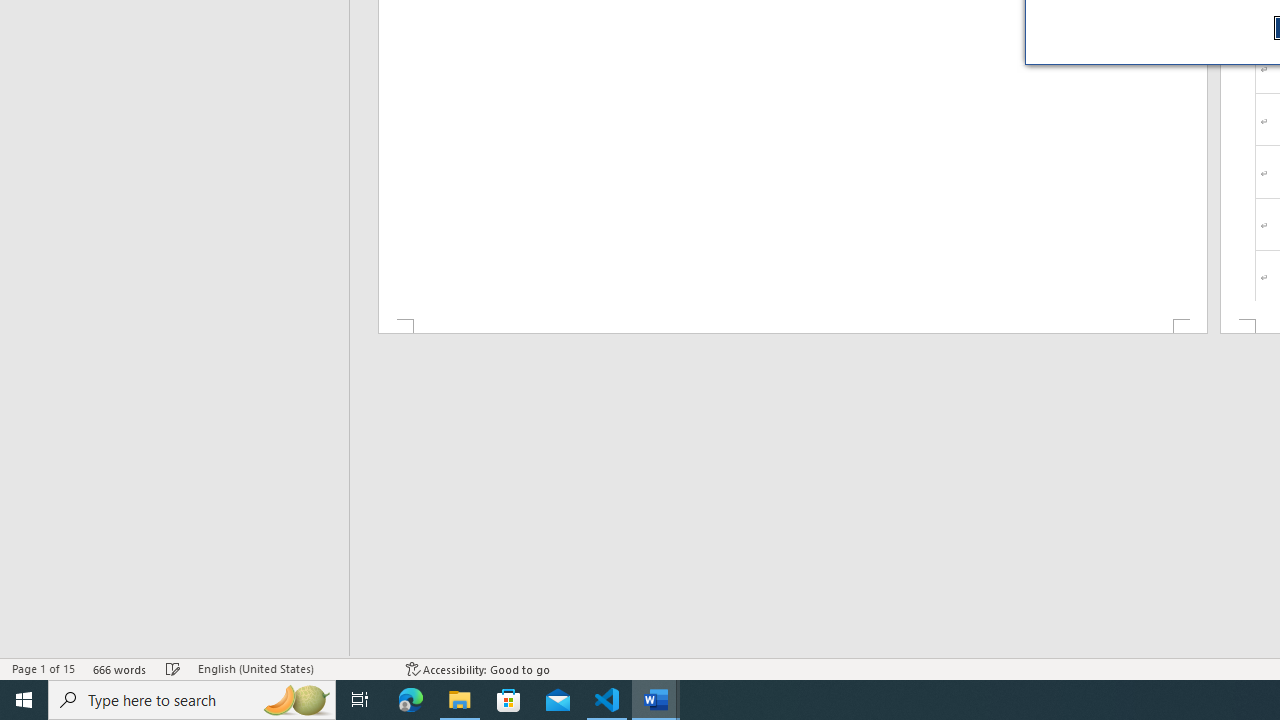 The height and width of the screenshot is (720, 1280). I want to click on Search highlights icon opens search home window, so click(296, 700).